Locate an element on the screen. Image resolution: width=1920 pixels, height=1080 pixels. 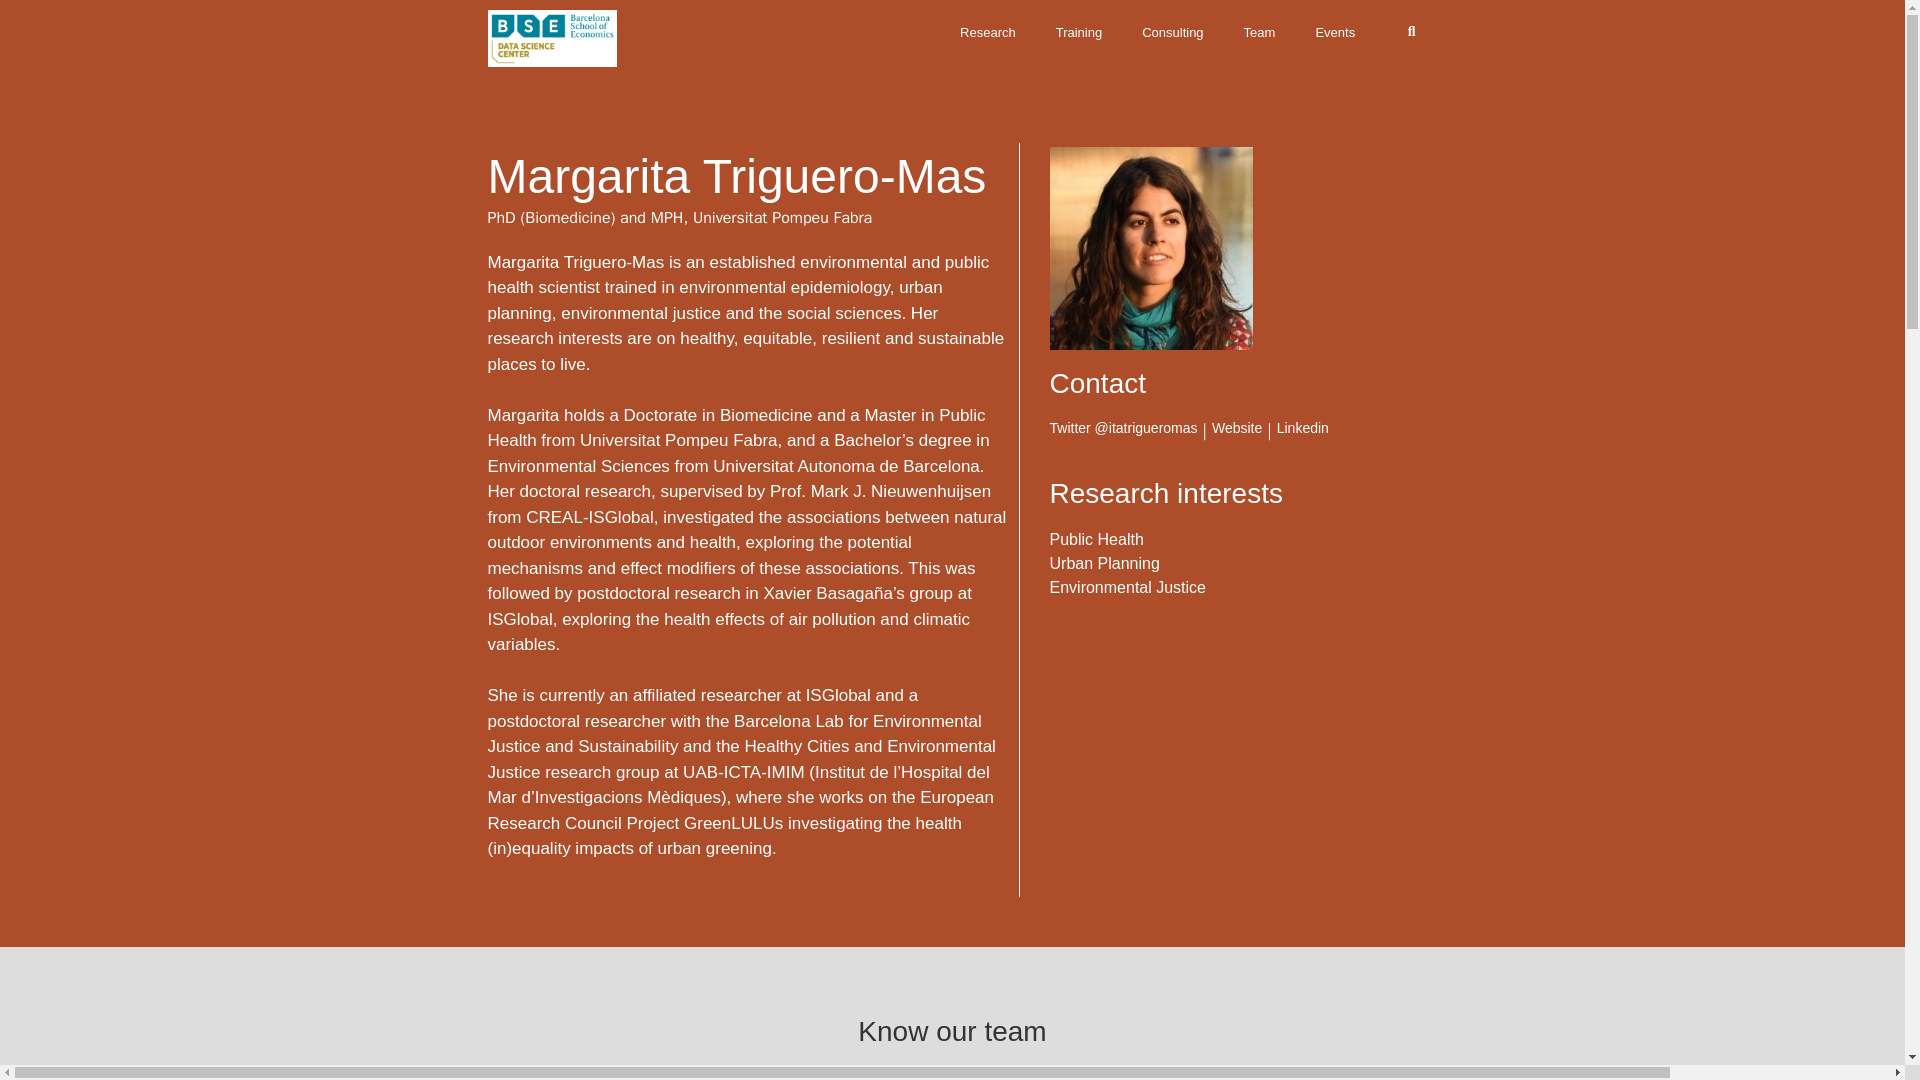
Research is located at coordinates (988, 32).